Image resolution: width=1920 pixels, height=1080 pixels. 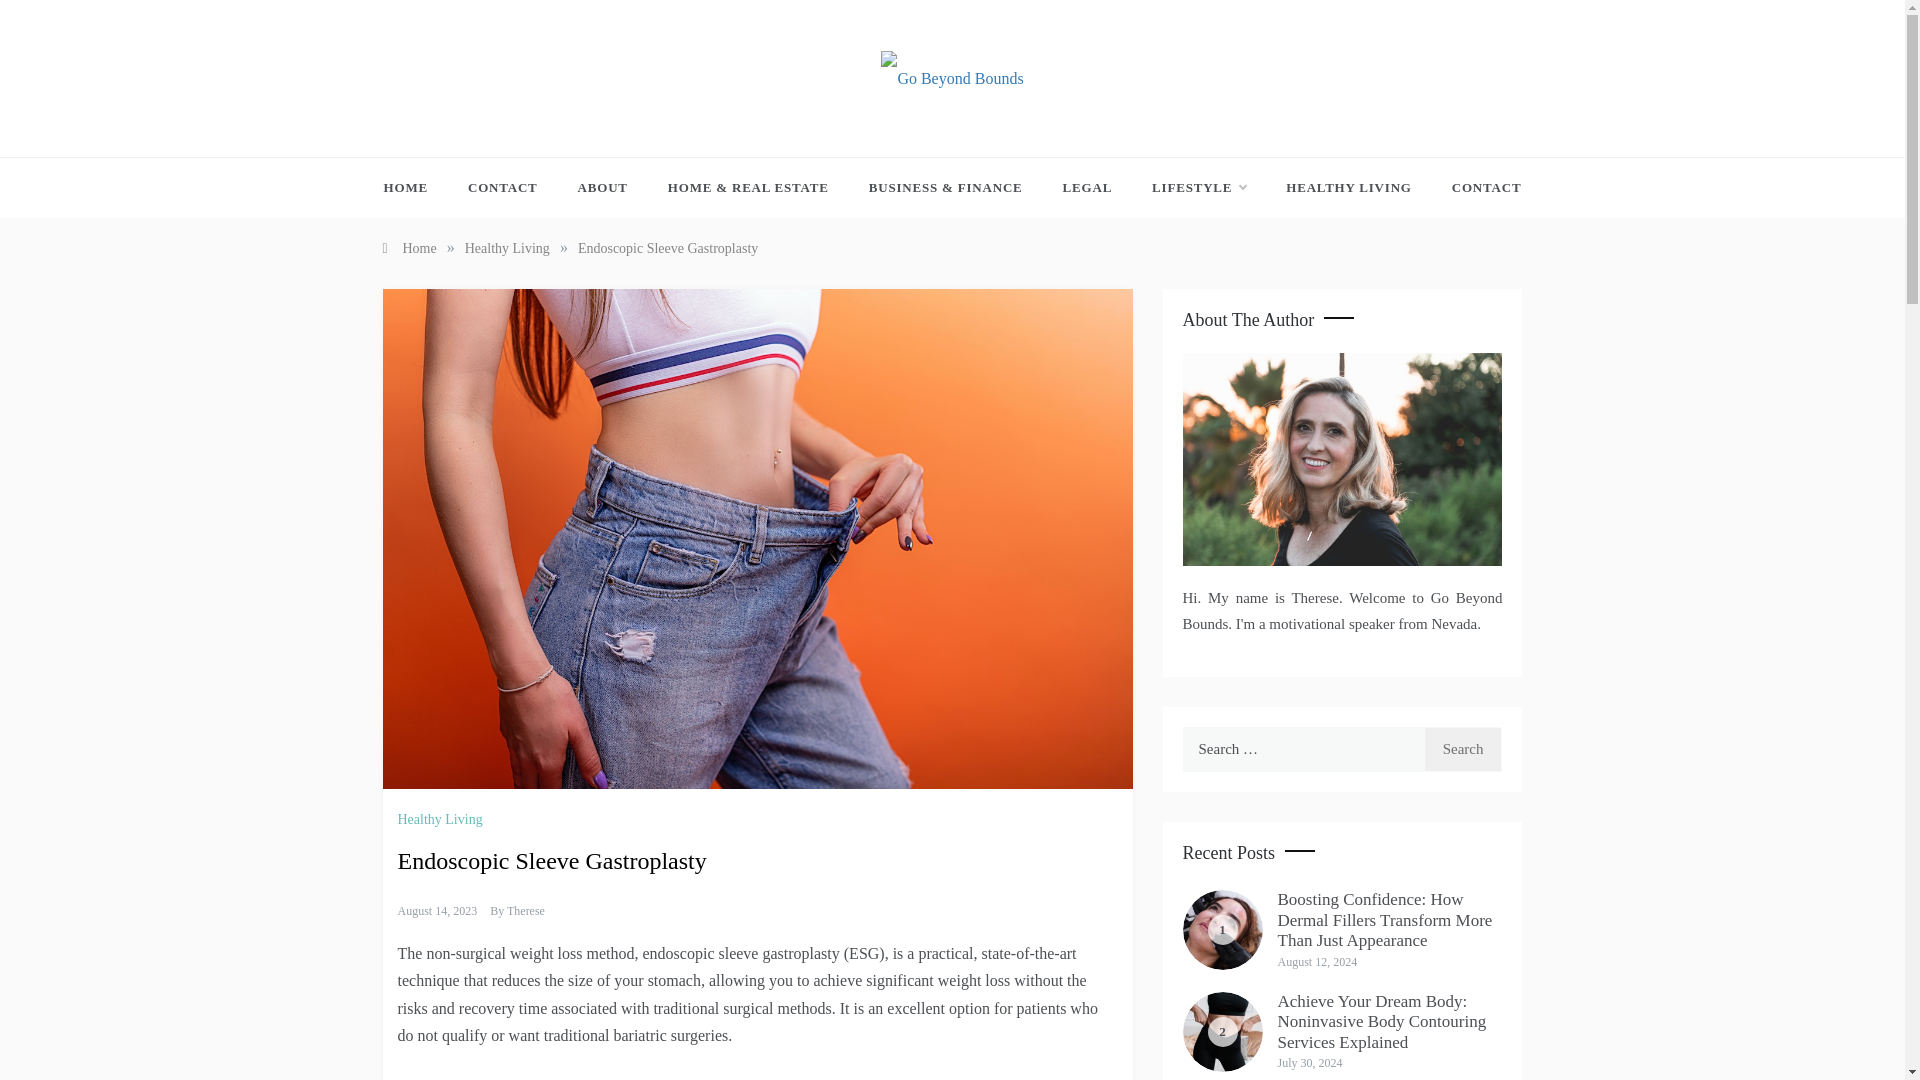 I want to click on LEGAL, so click(x=1087, y=188).